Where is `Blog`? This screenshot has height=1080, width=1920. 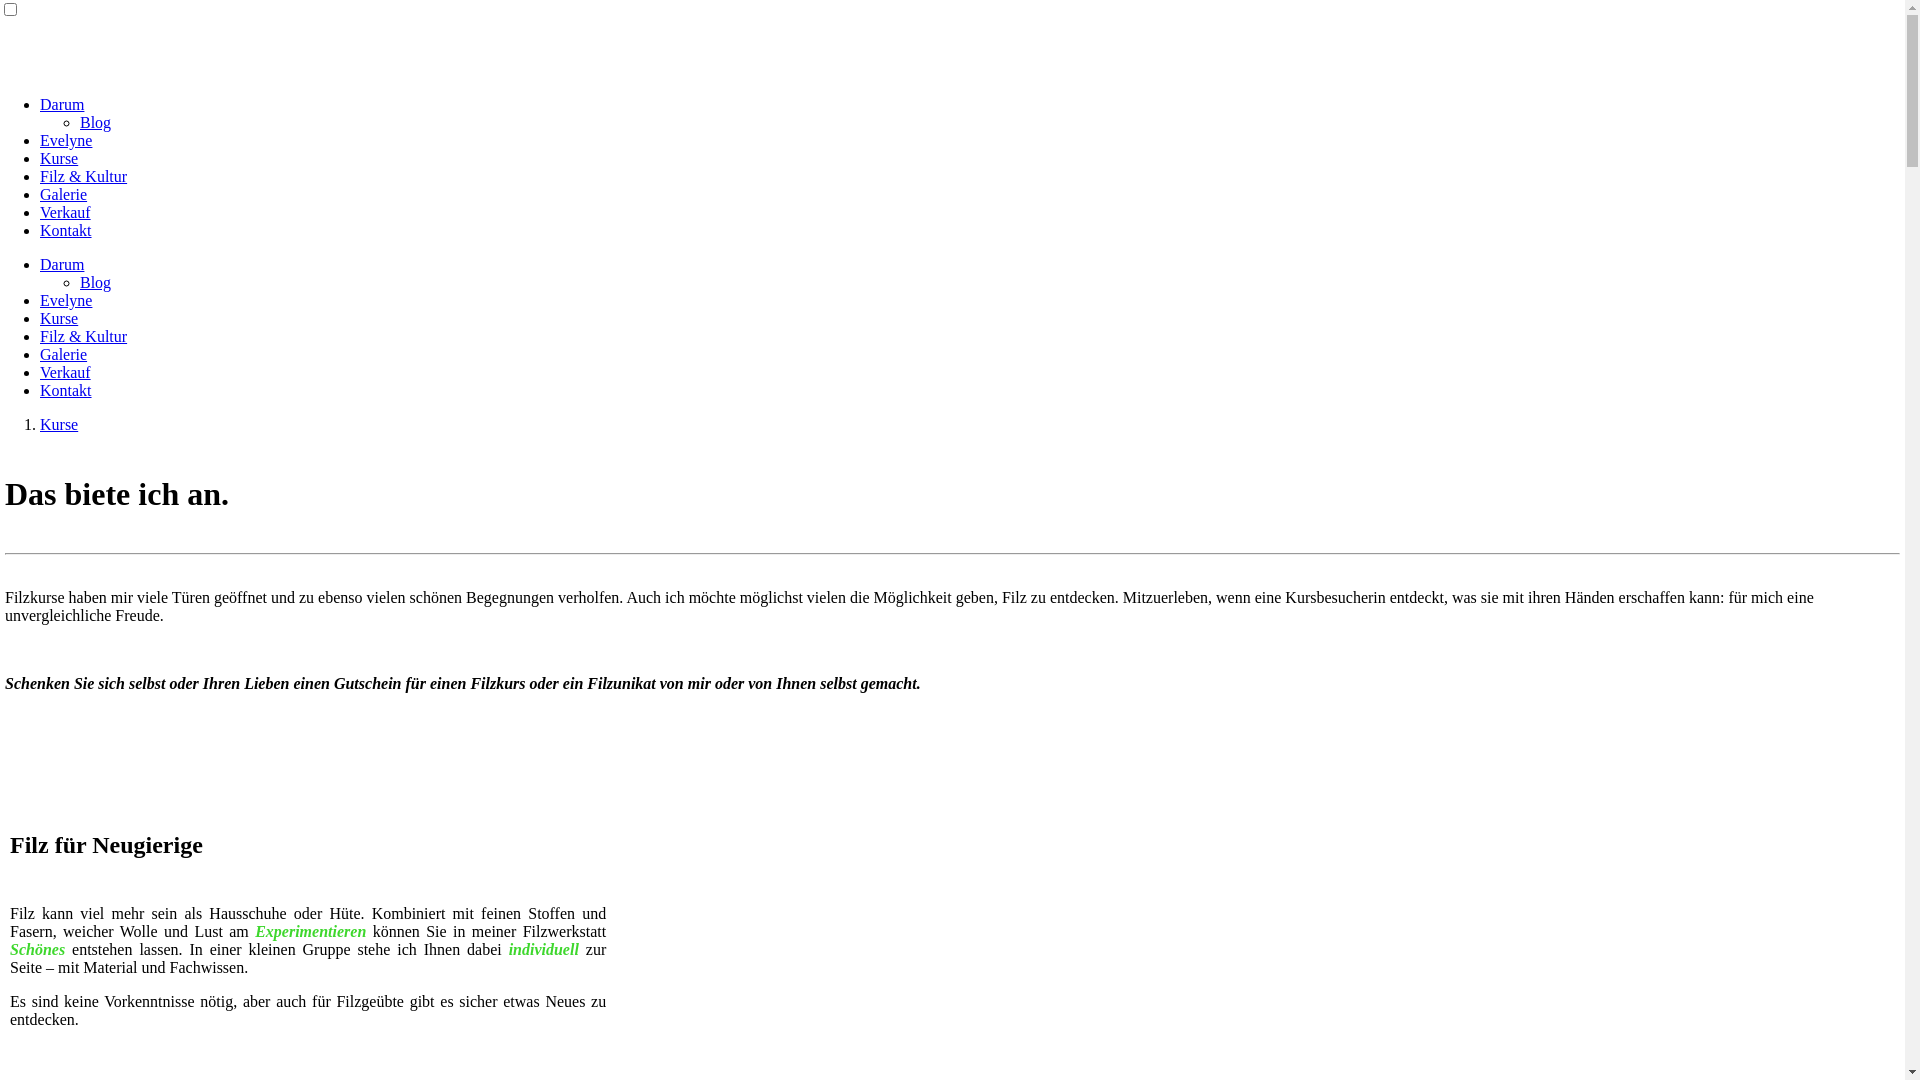 Blog is located at coordinates (96, 282).